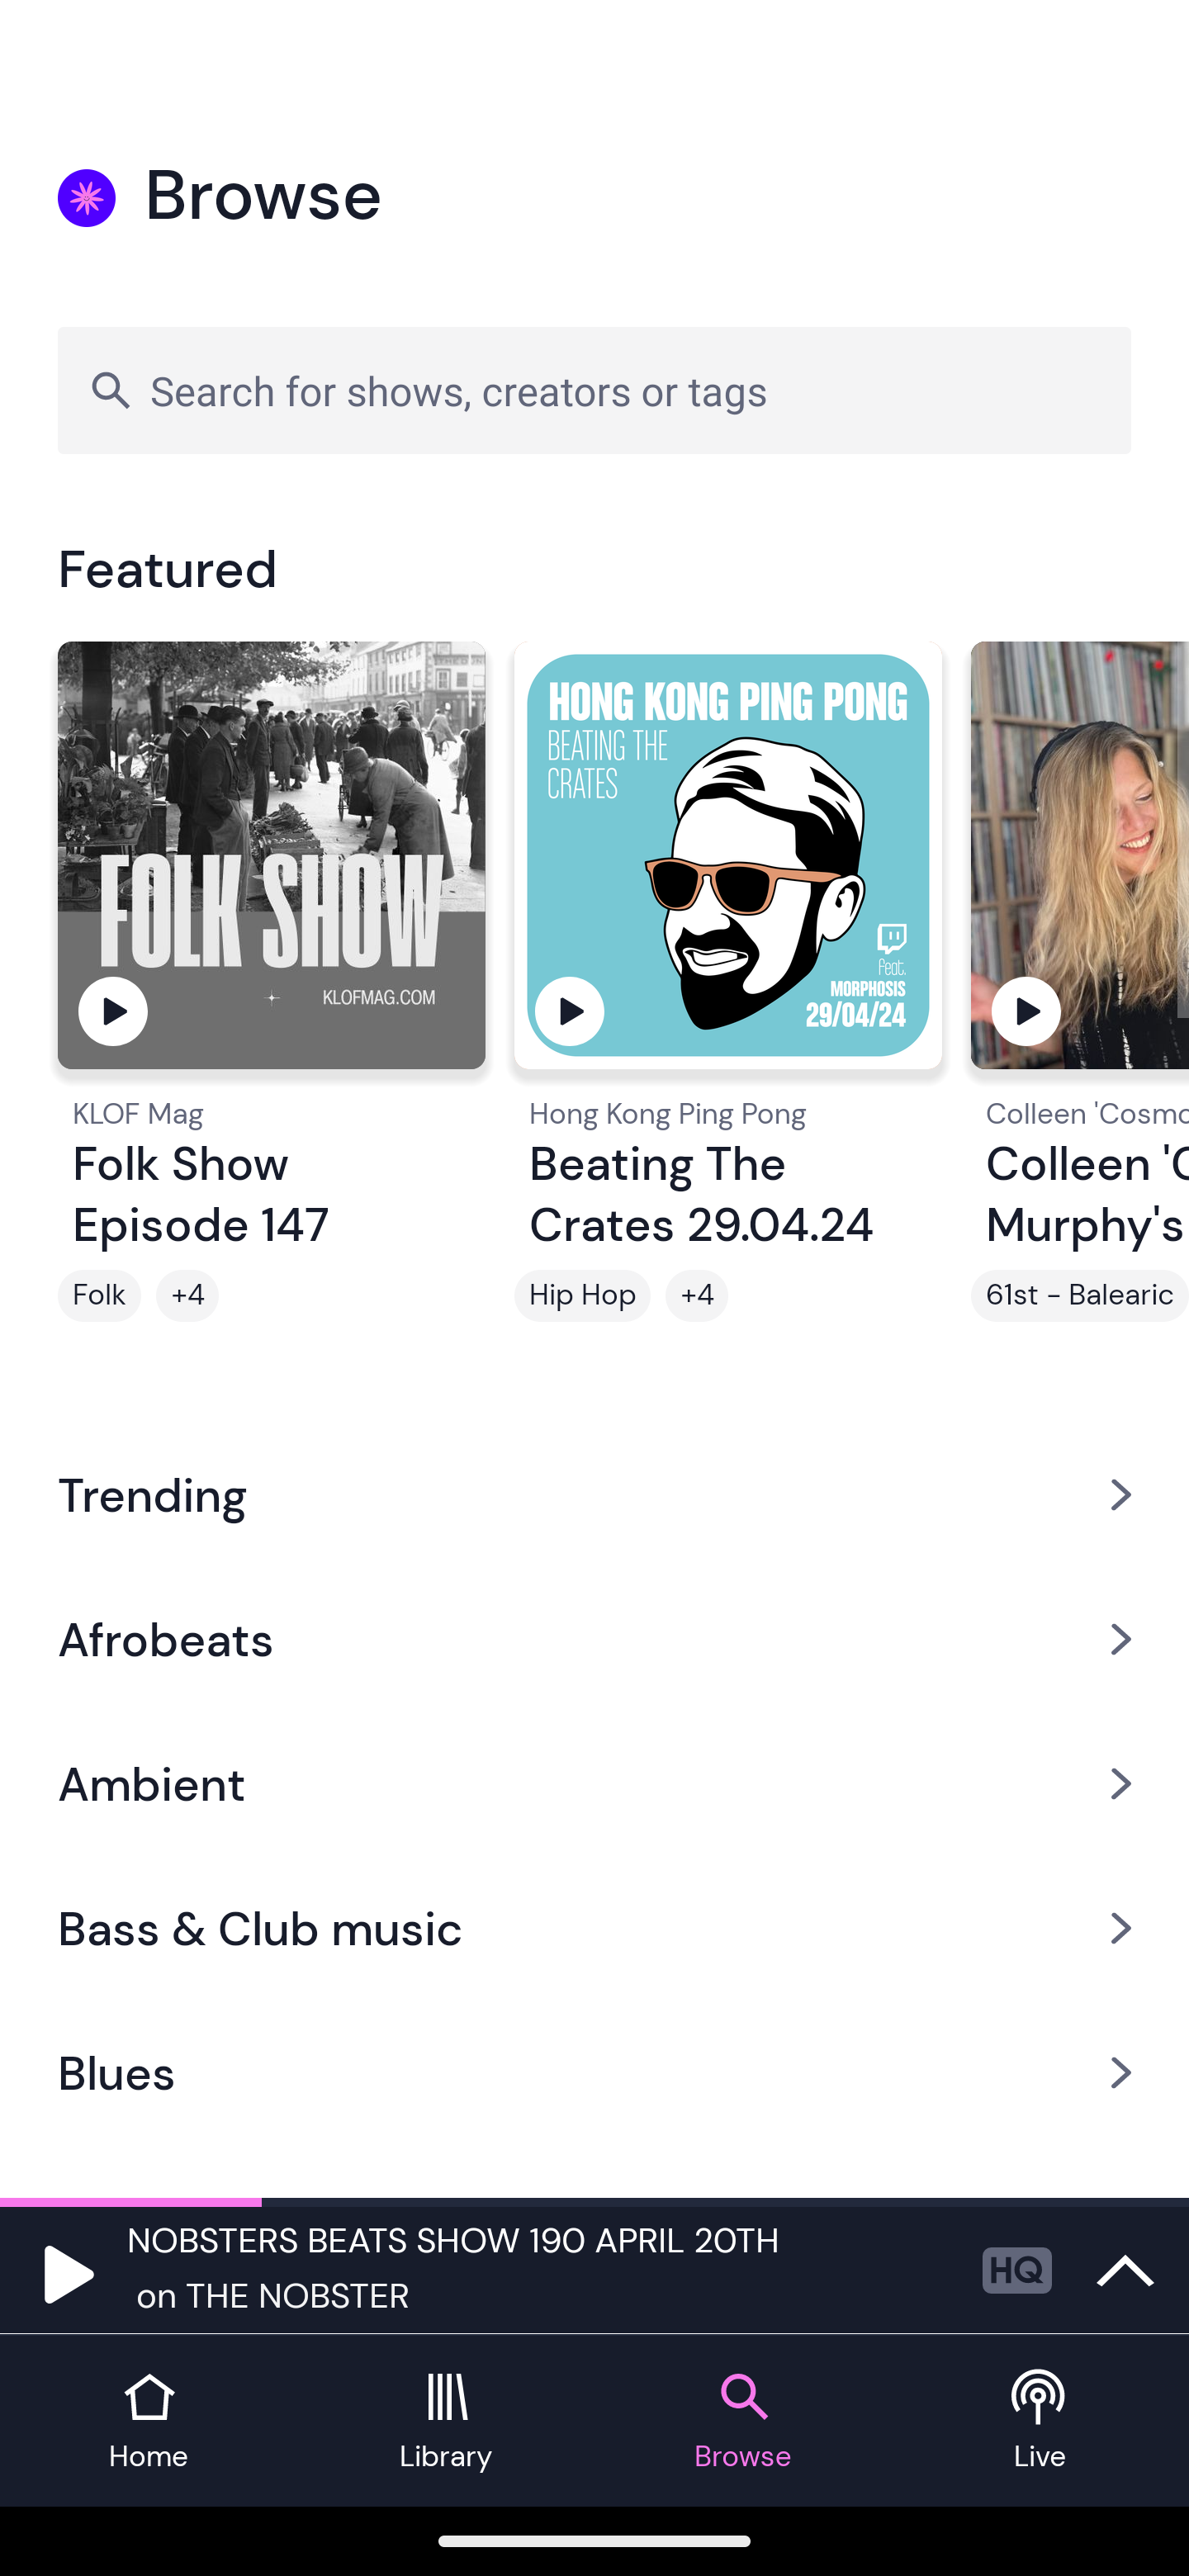  What do you see at coordinates (582, 1295) in the screenshot?
I see `Hip Hop` at bounding box center [582, 1295].